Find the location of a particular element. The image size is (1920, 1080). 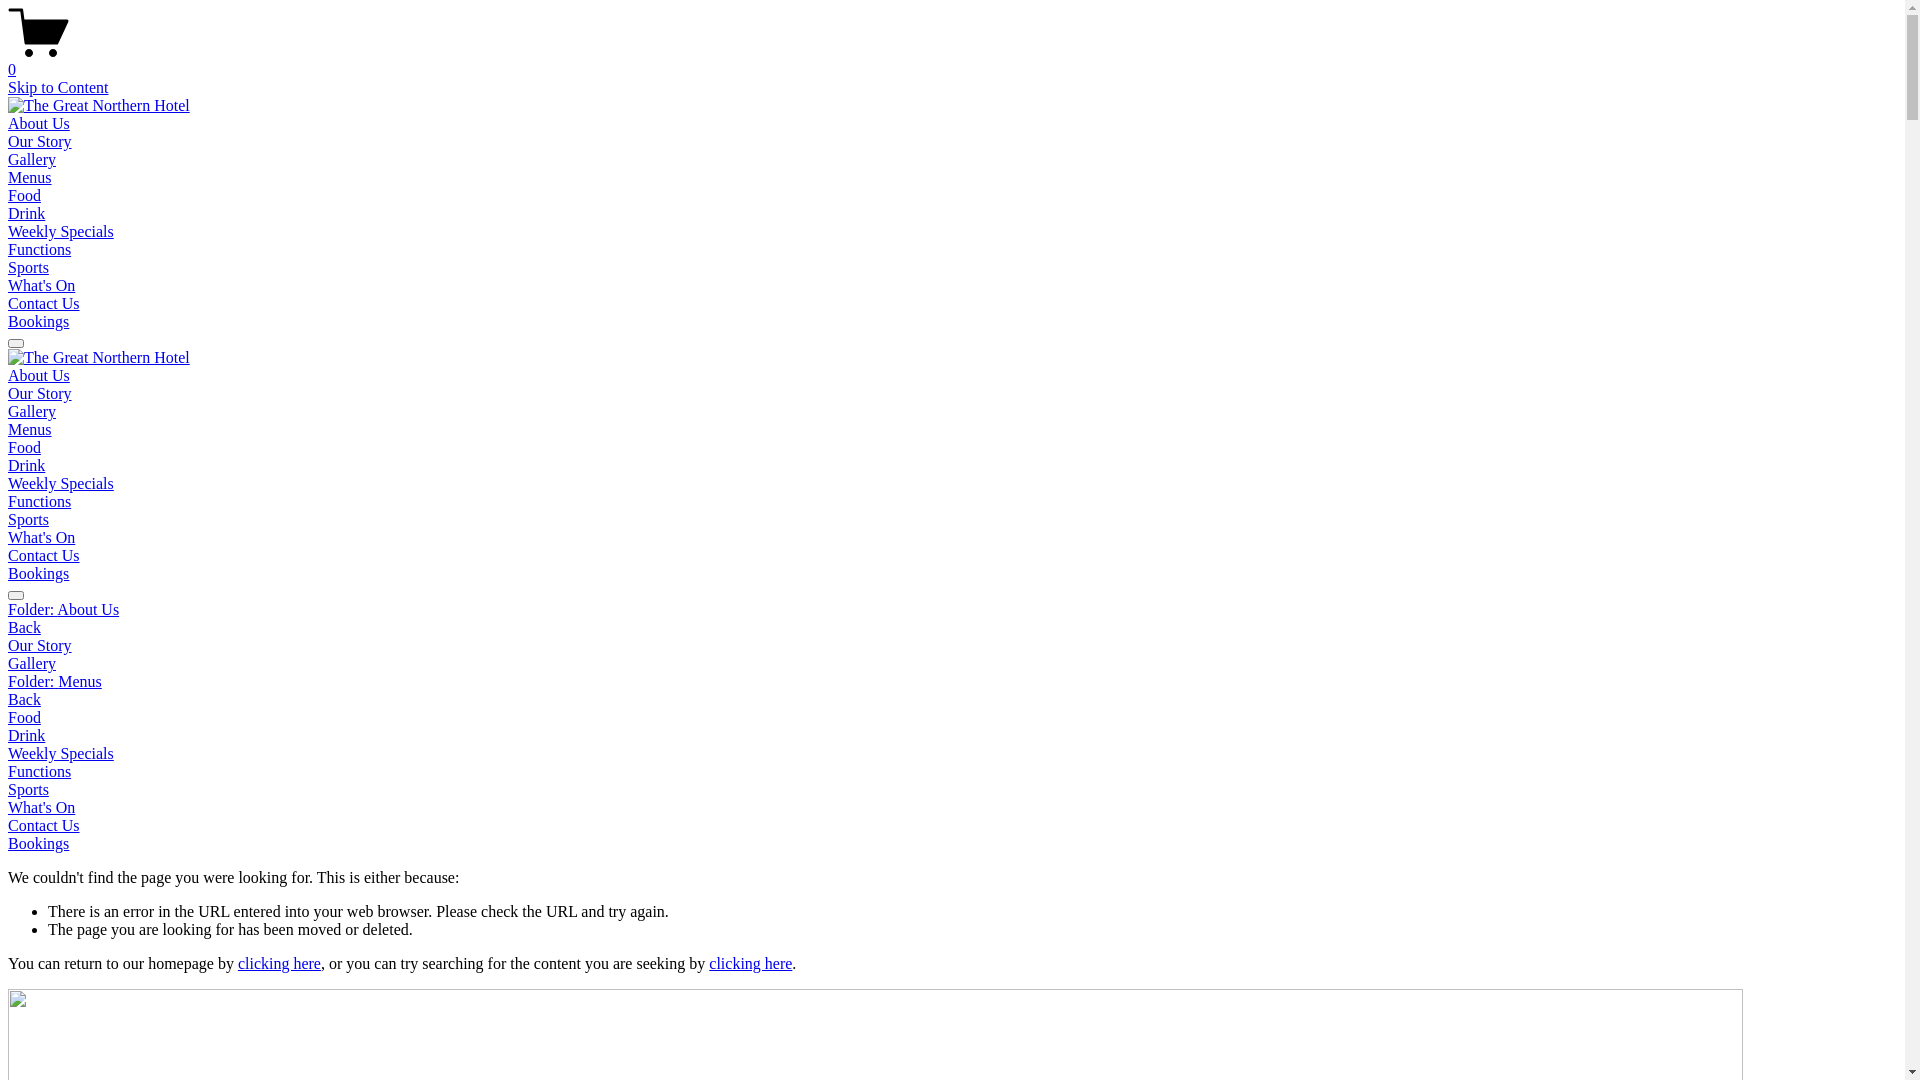

Drink is located at coordinates (26, 466).